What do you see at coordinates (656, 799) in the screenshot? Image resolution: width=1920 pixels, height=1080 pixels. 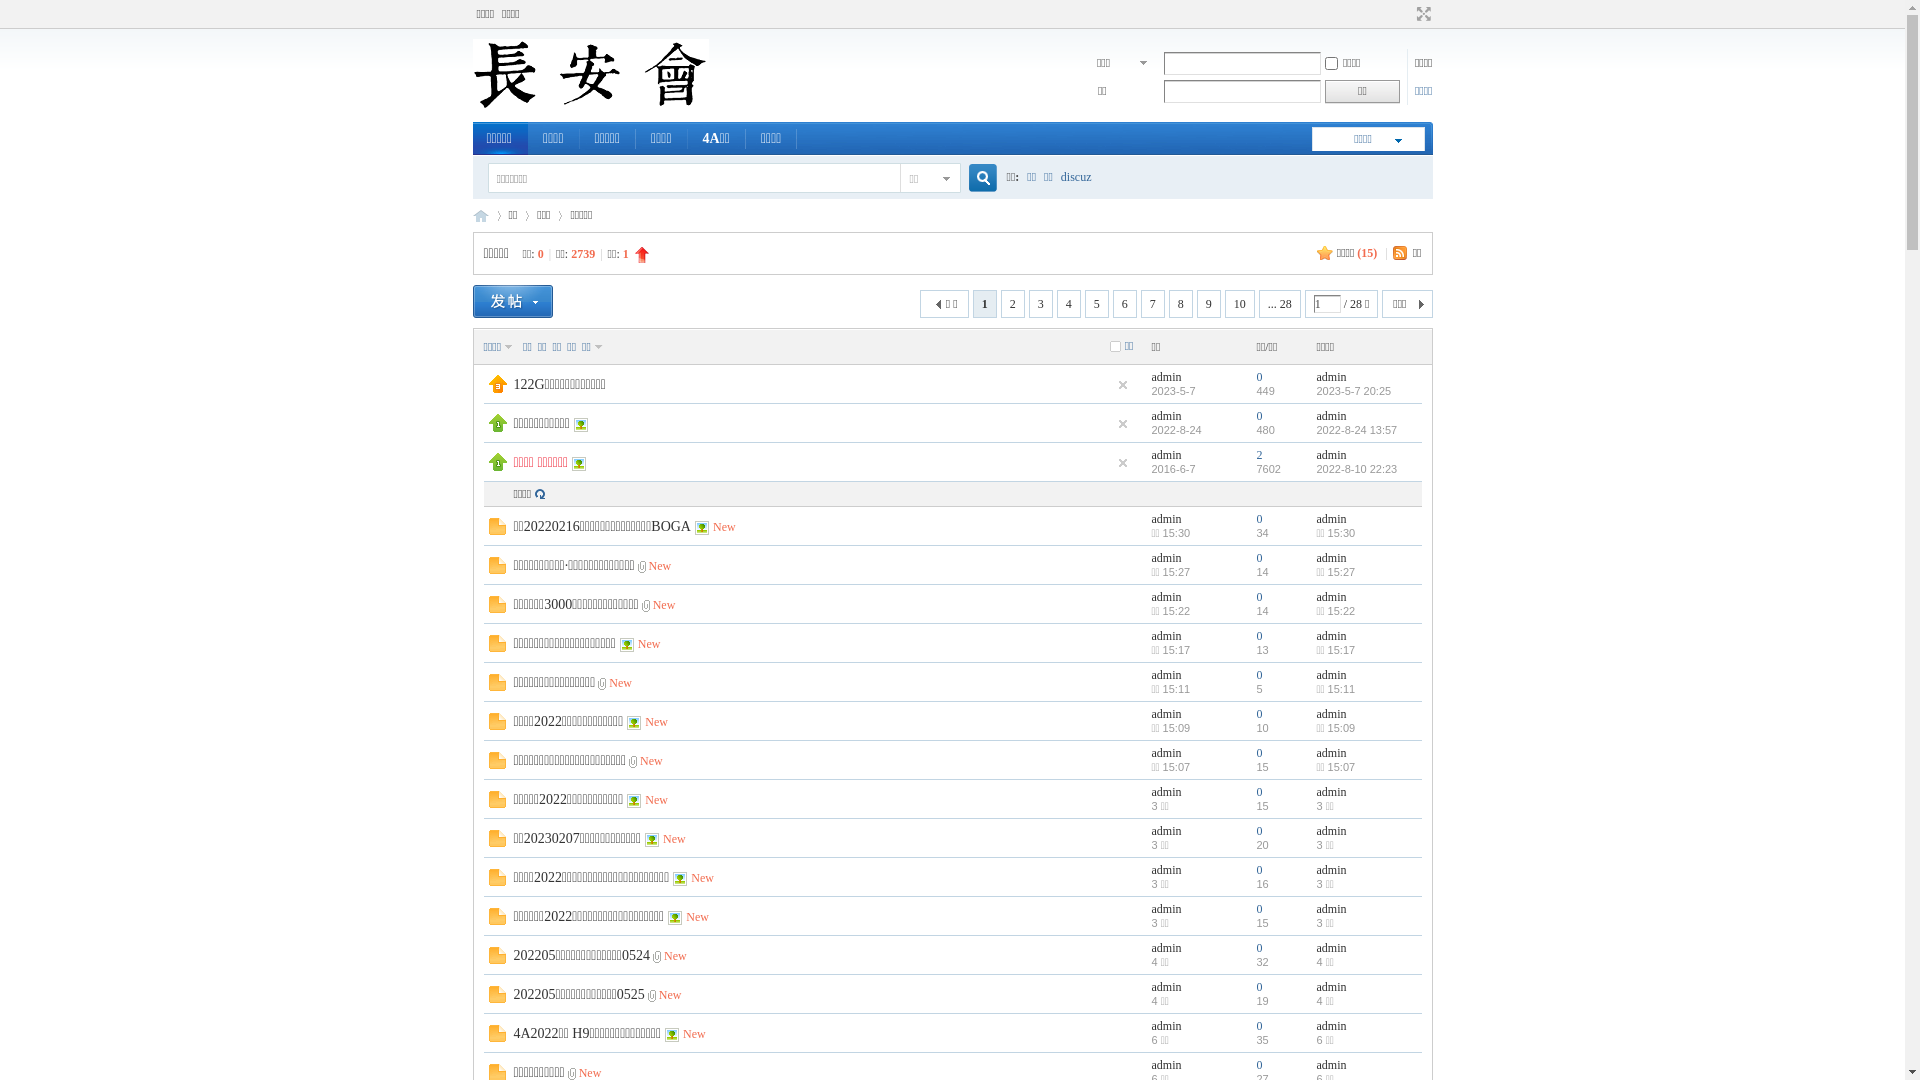 I see `New` at bounding box center [656, 799].